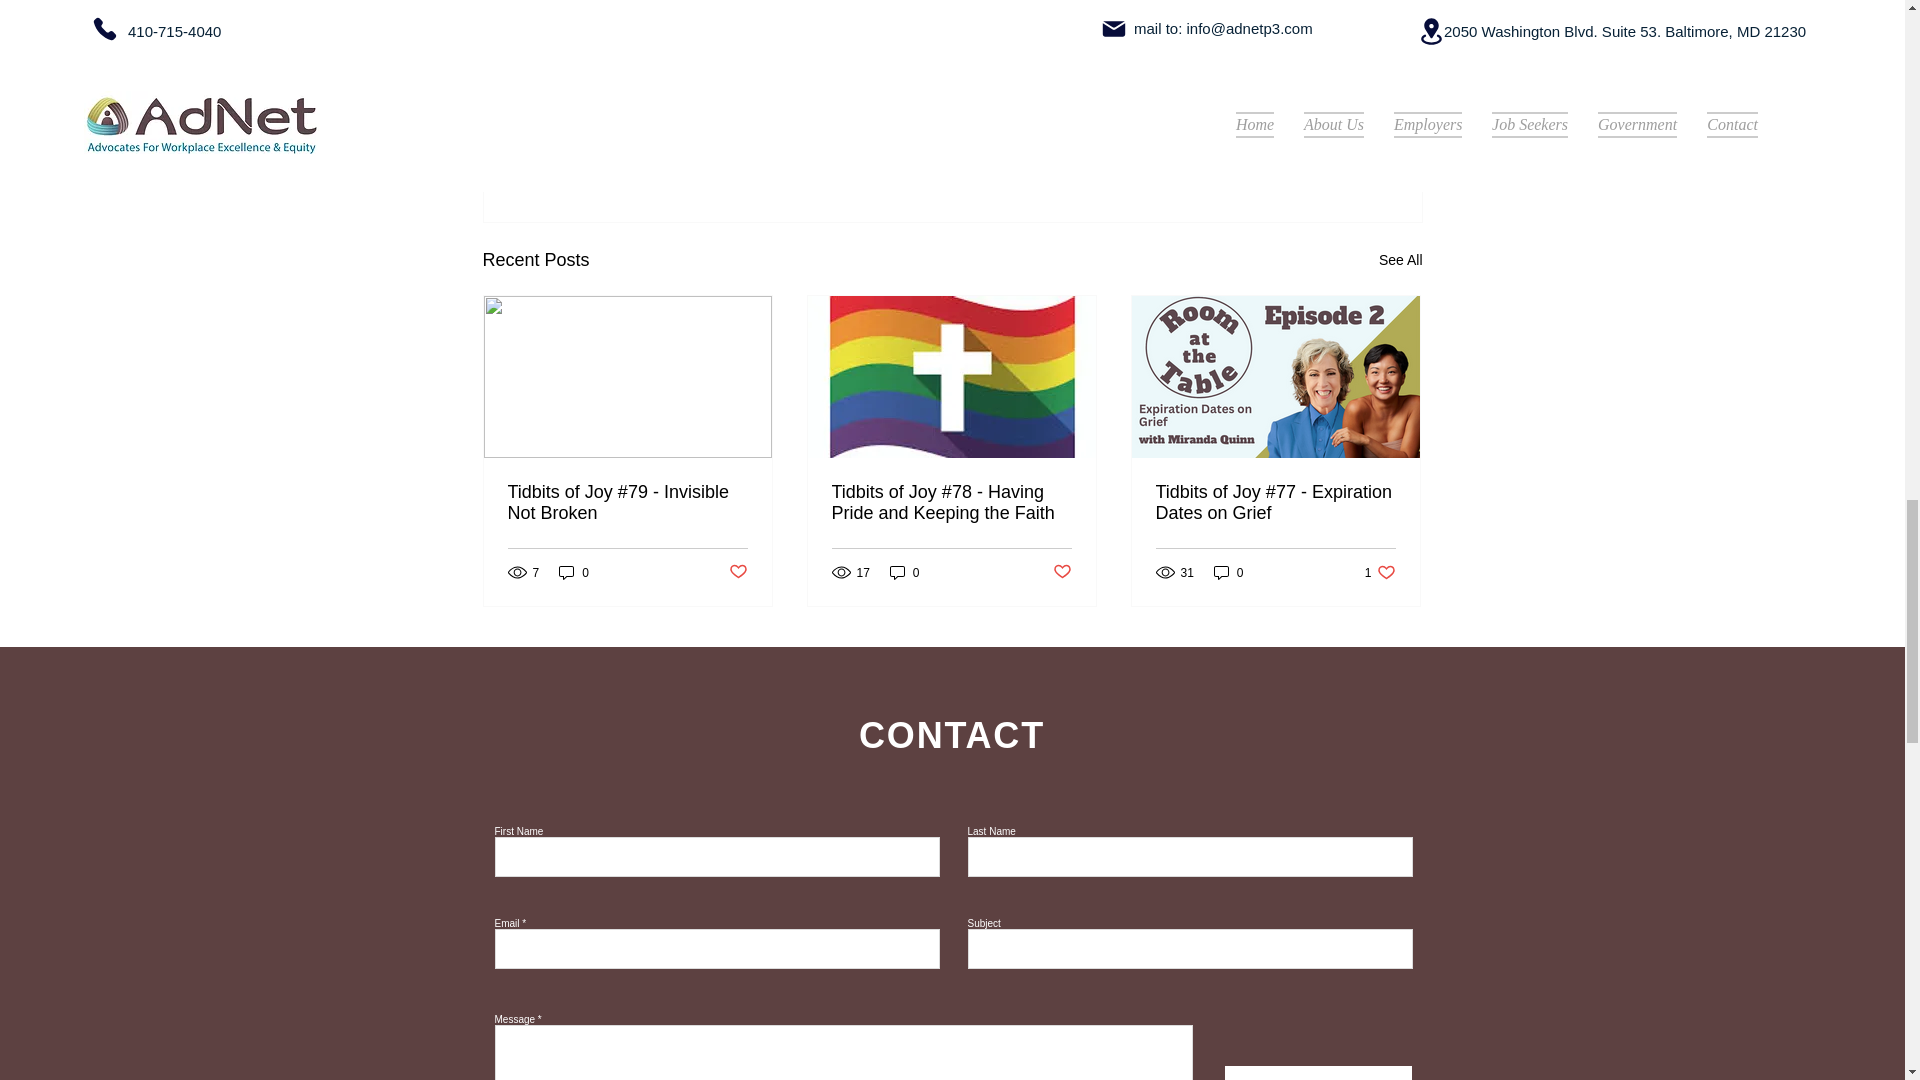 The image size is (1920, 1080). What do you see at coordinates (736, 572) in the screenshot?
I see `Post not marked as liked` at bounding box center [736, 572].